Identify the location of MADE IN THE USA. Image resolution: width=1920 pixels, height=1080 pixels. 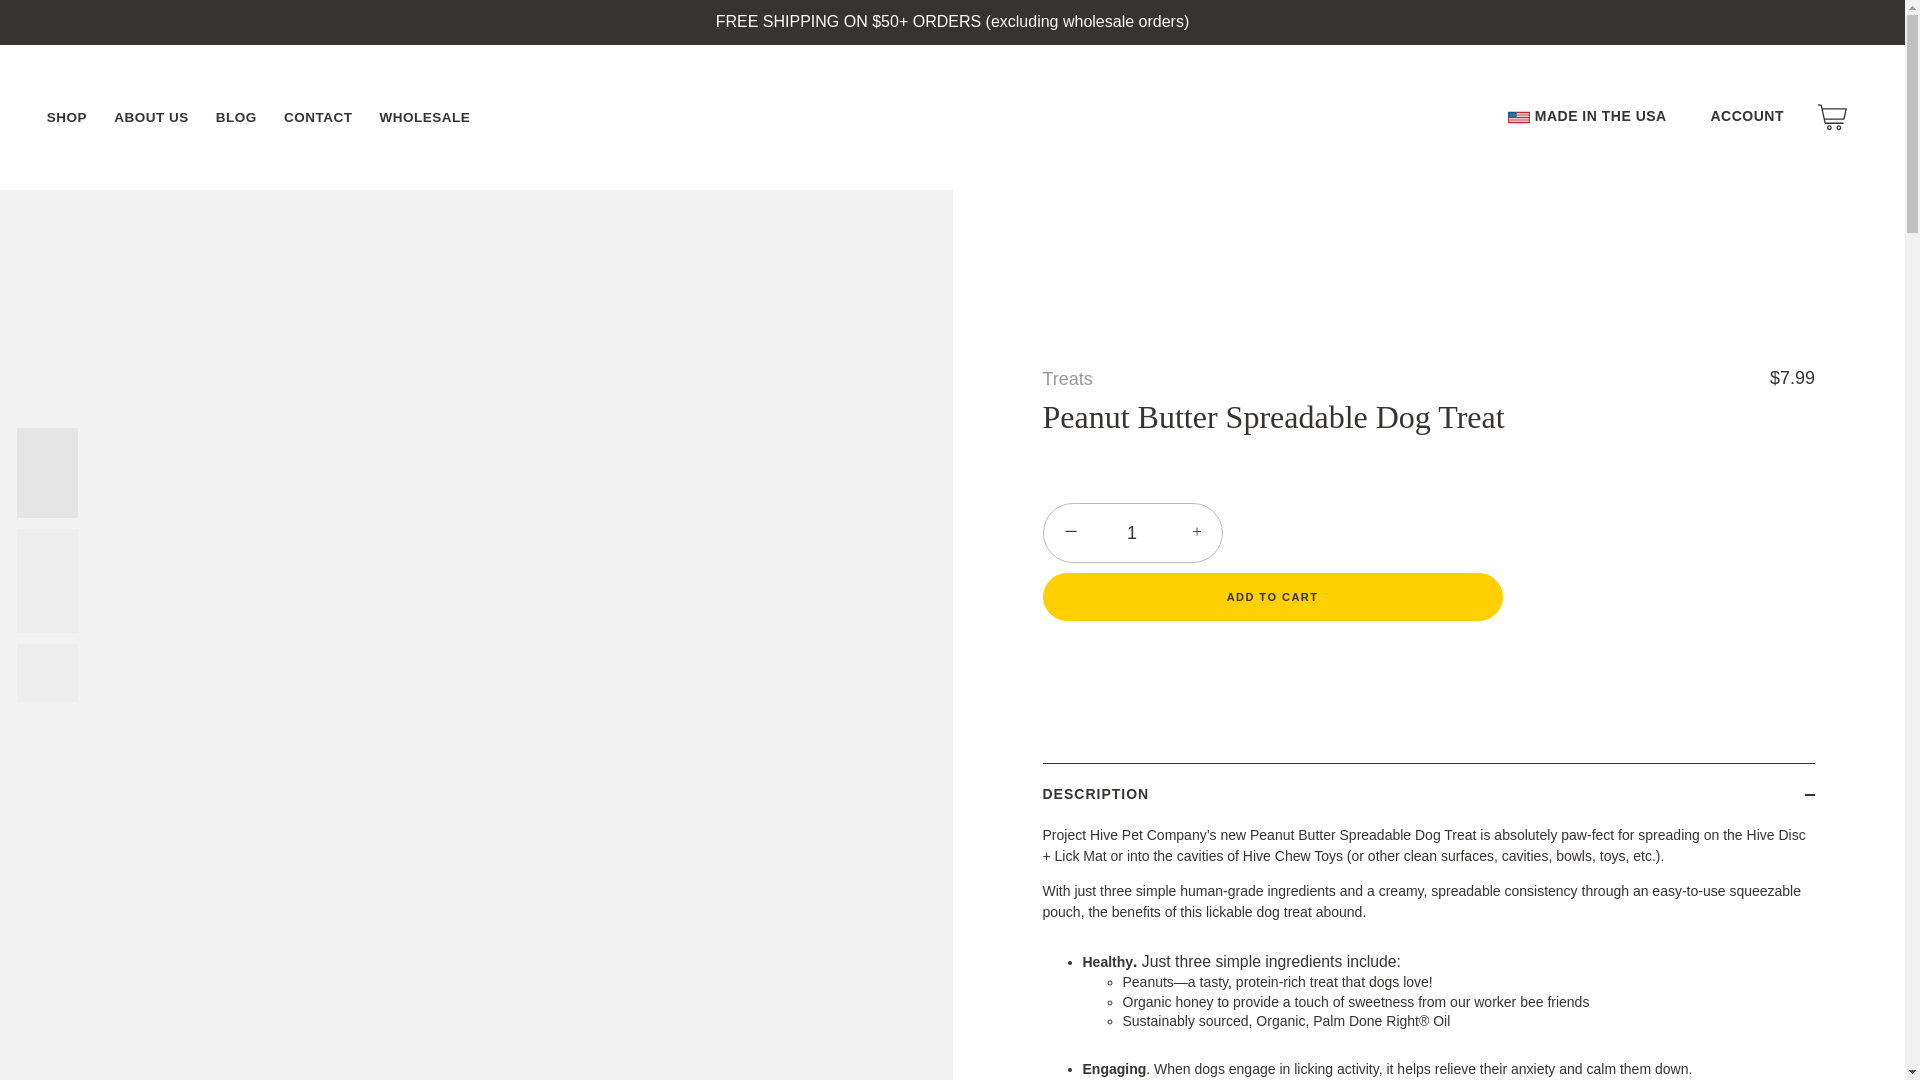
(1586, 116).